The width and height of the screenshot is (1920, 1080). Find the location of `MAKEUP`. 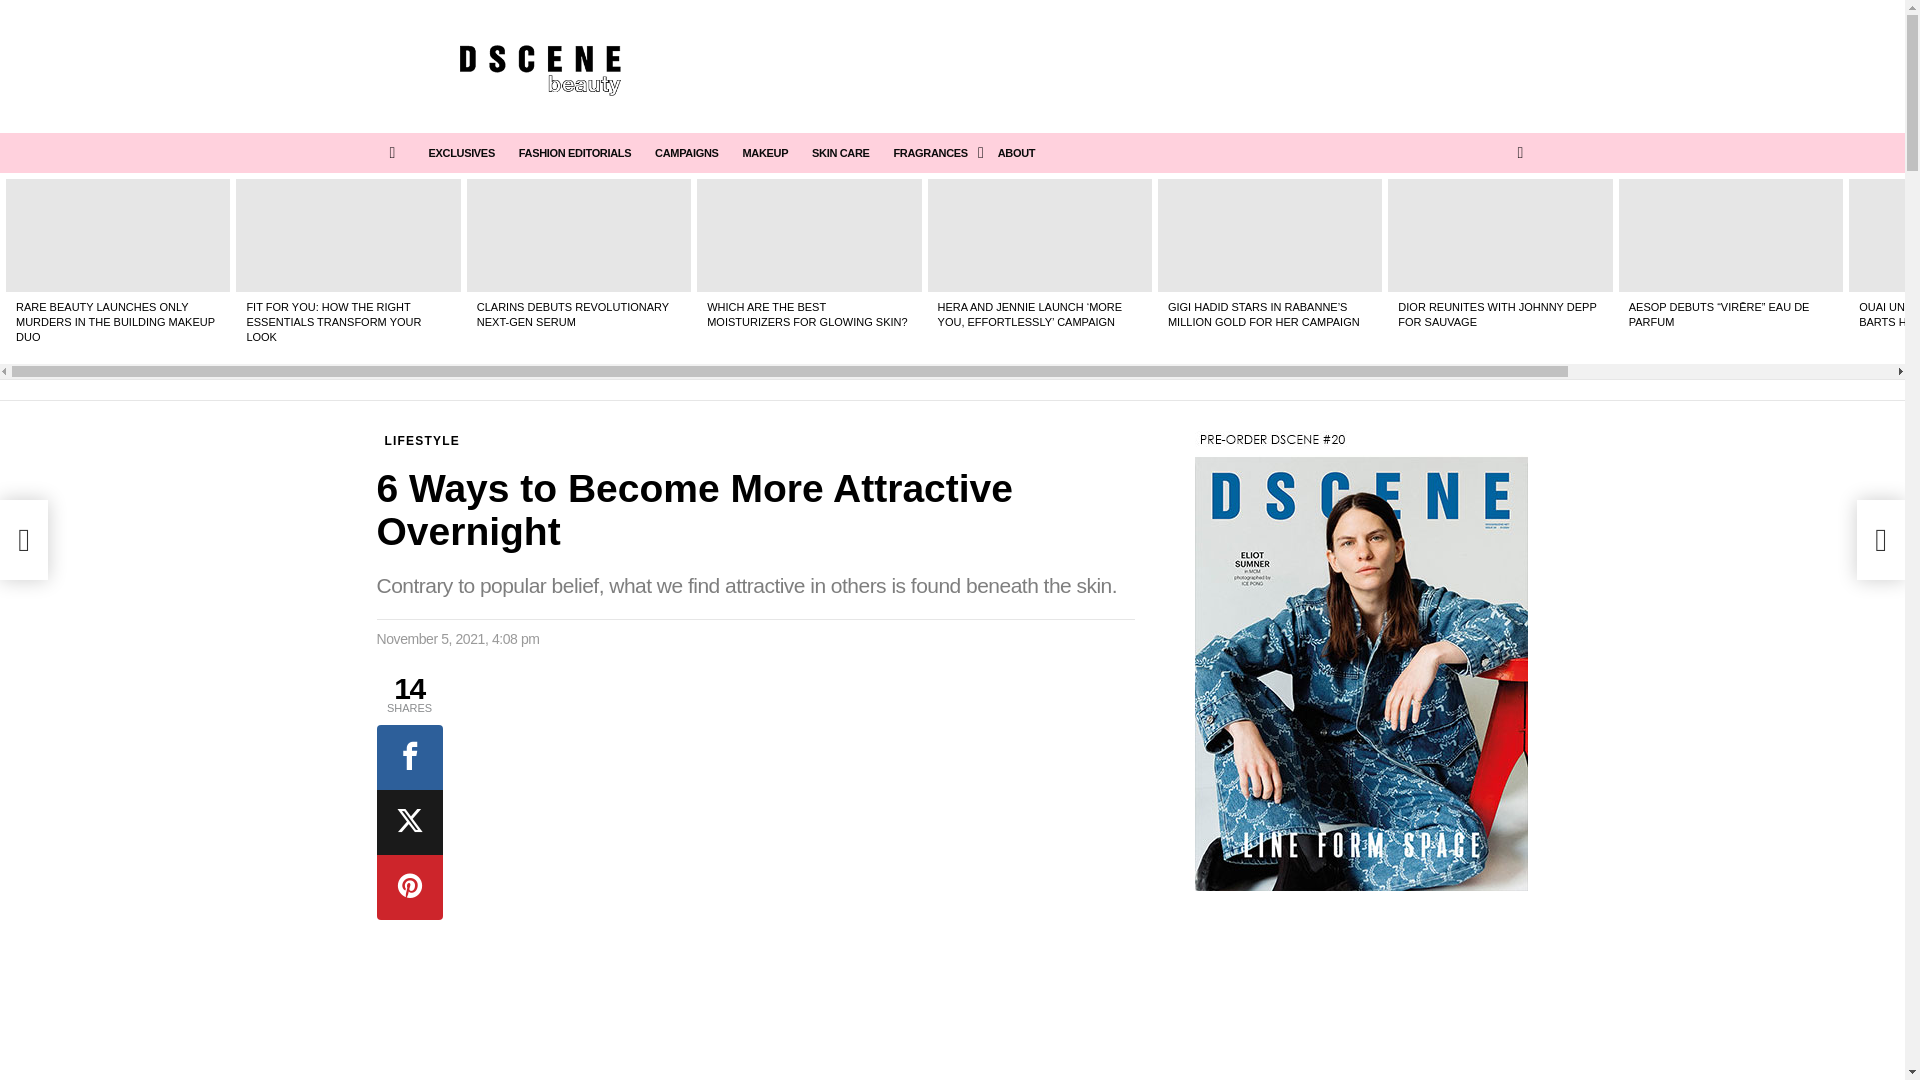

MAKEUP is located at coordinates (764, 153).